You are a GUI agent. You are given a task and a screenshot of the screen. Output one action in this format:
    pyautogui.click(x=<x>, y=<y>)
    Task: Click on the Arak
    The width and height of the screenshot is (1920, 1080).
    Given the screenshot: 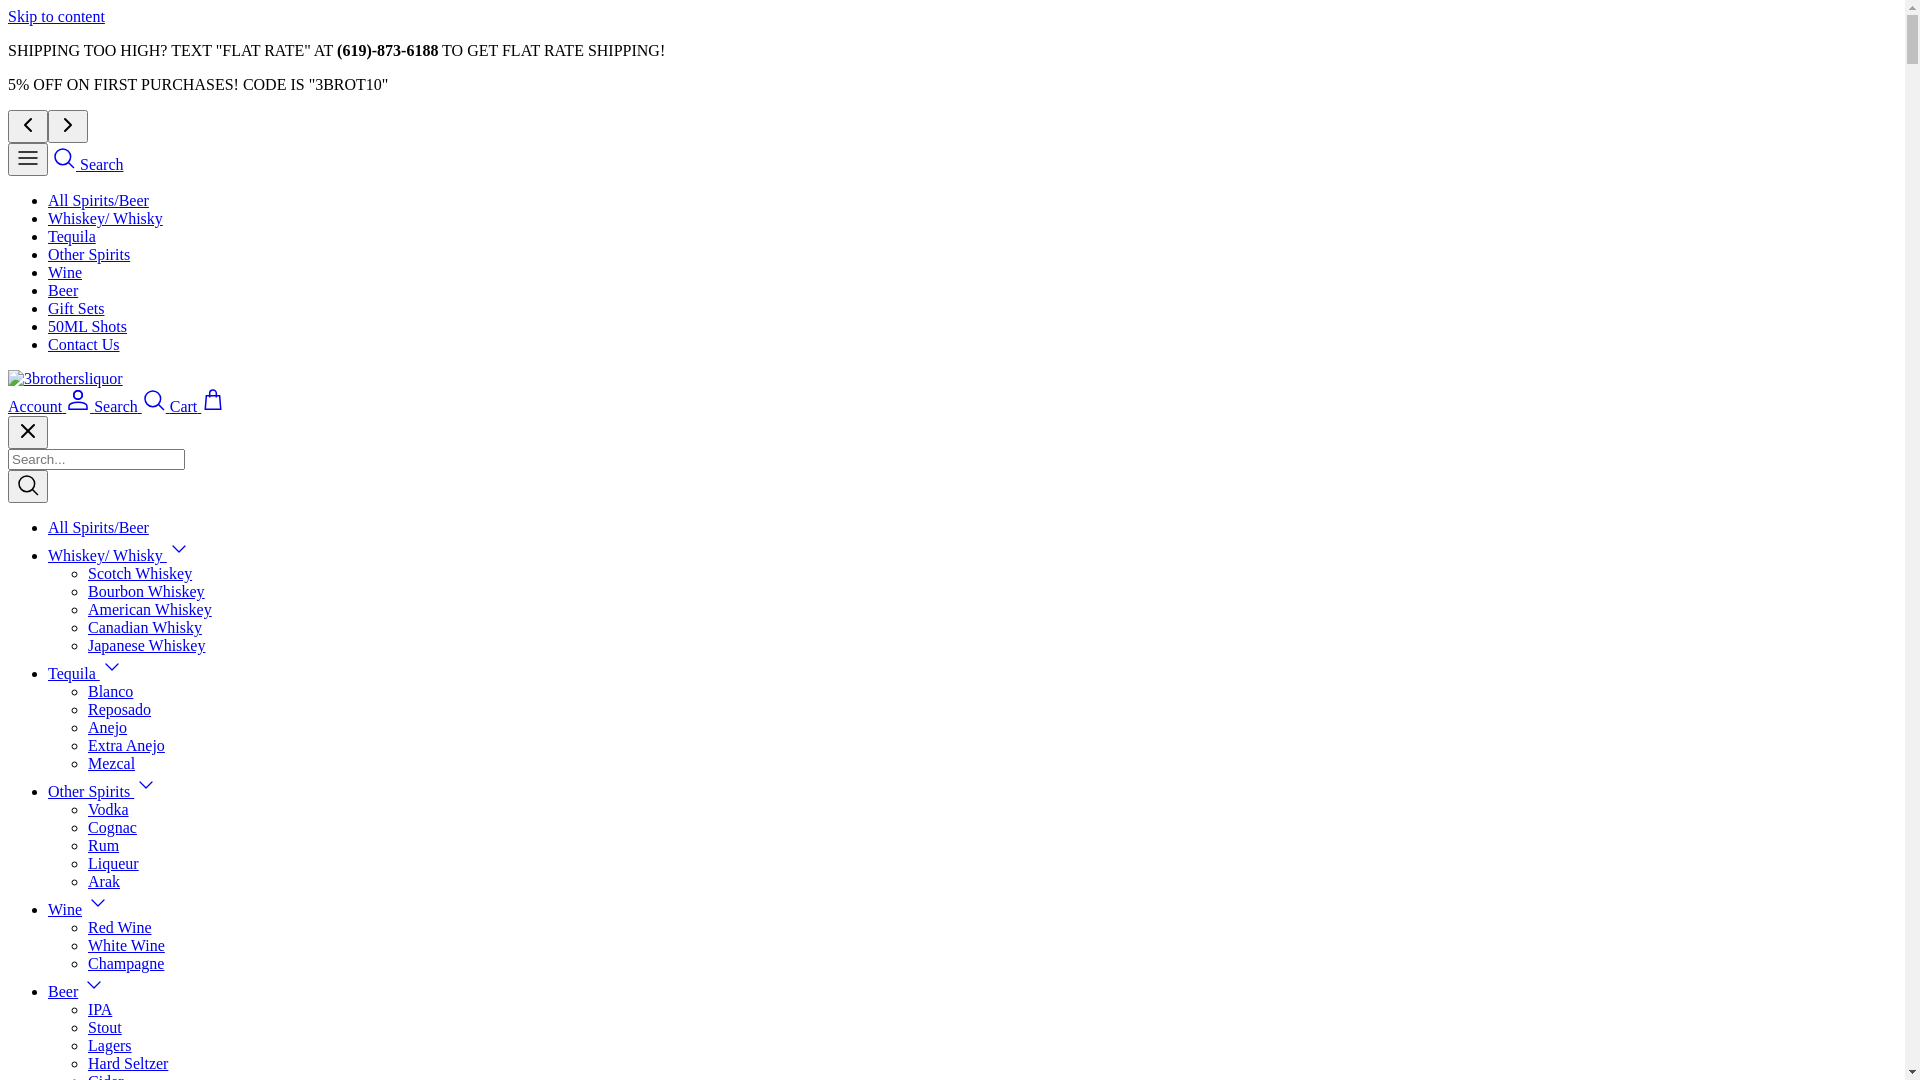 What is the action you would take?
    pyautogui.click(x=104, y=882)
    